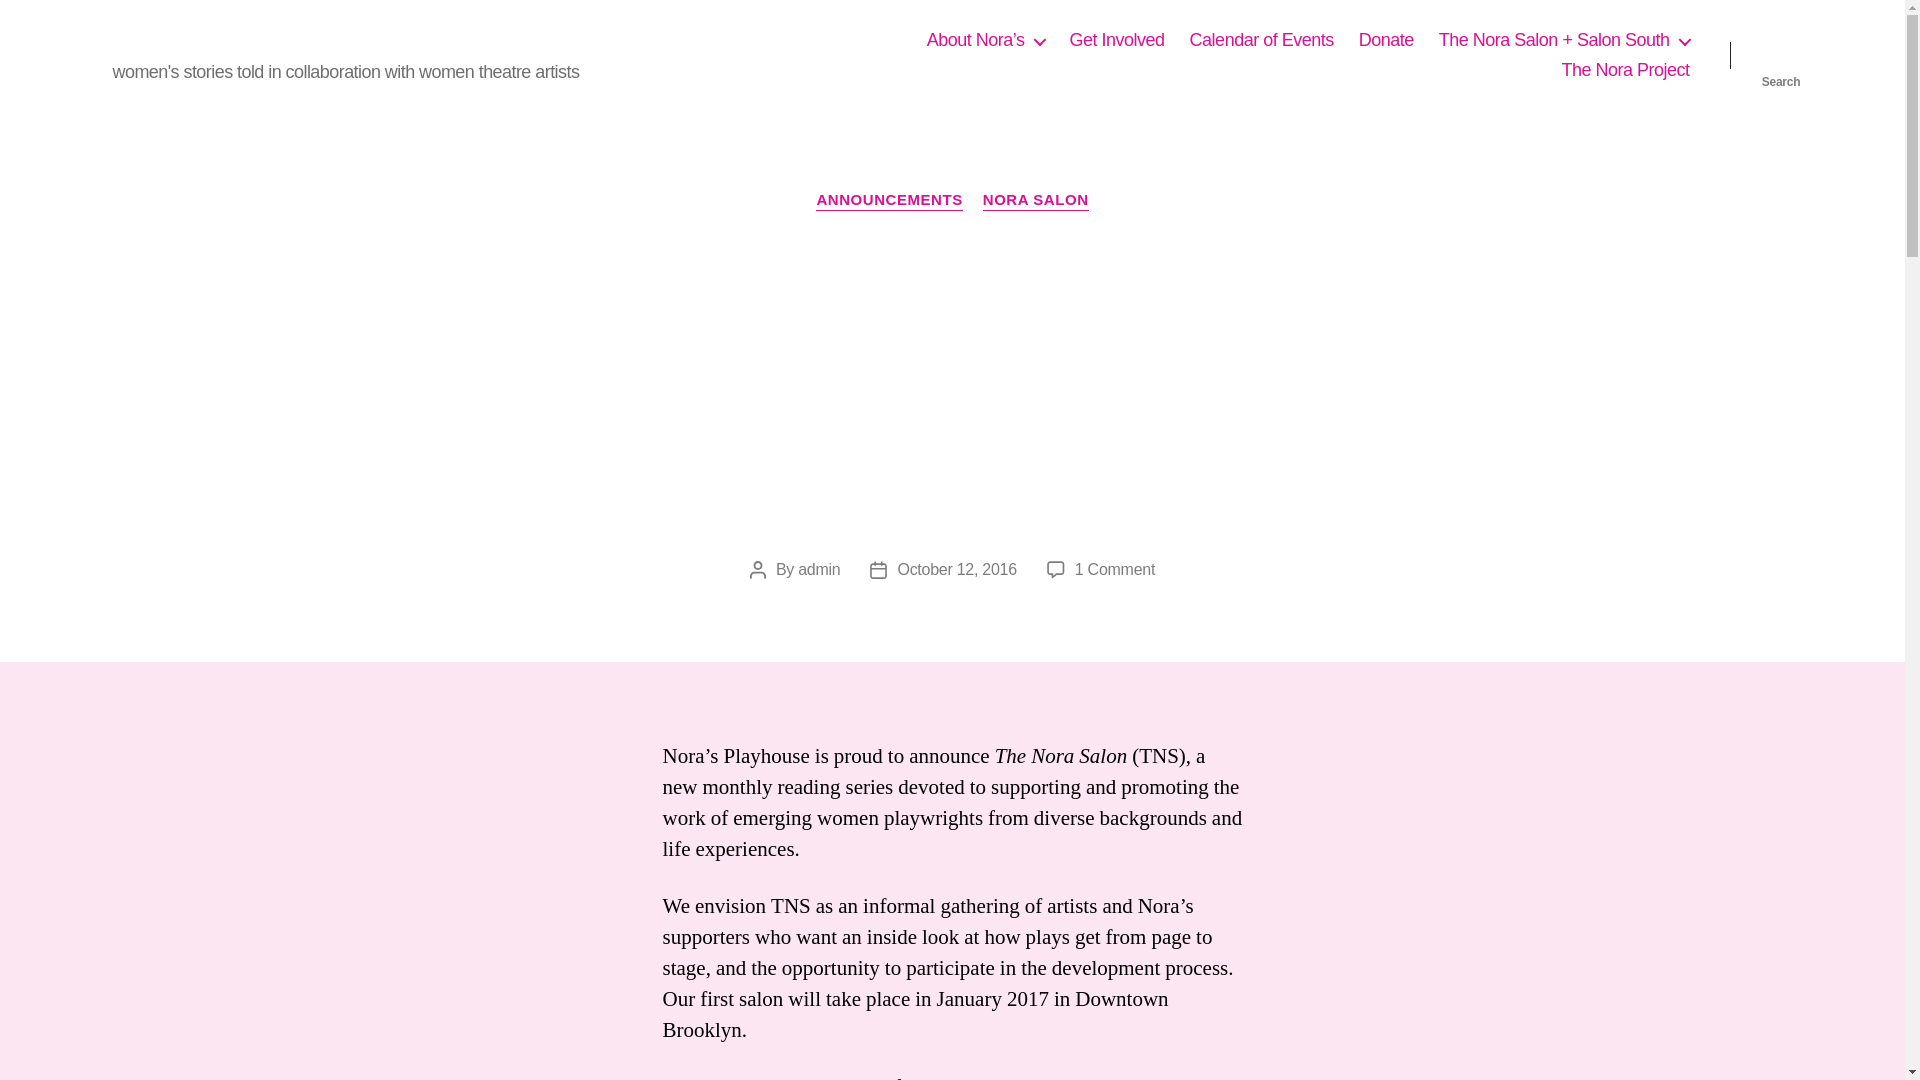  What do you see at coordinates (1386, 40) in the screenshot?
I see `Donate` at bounding box center [1386, 40].